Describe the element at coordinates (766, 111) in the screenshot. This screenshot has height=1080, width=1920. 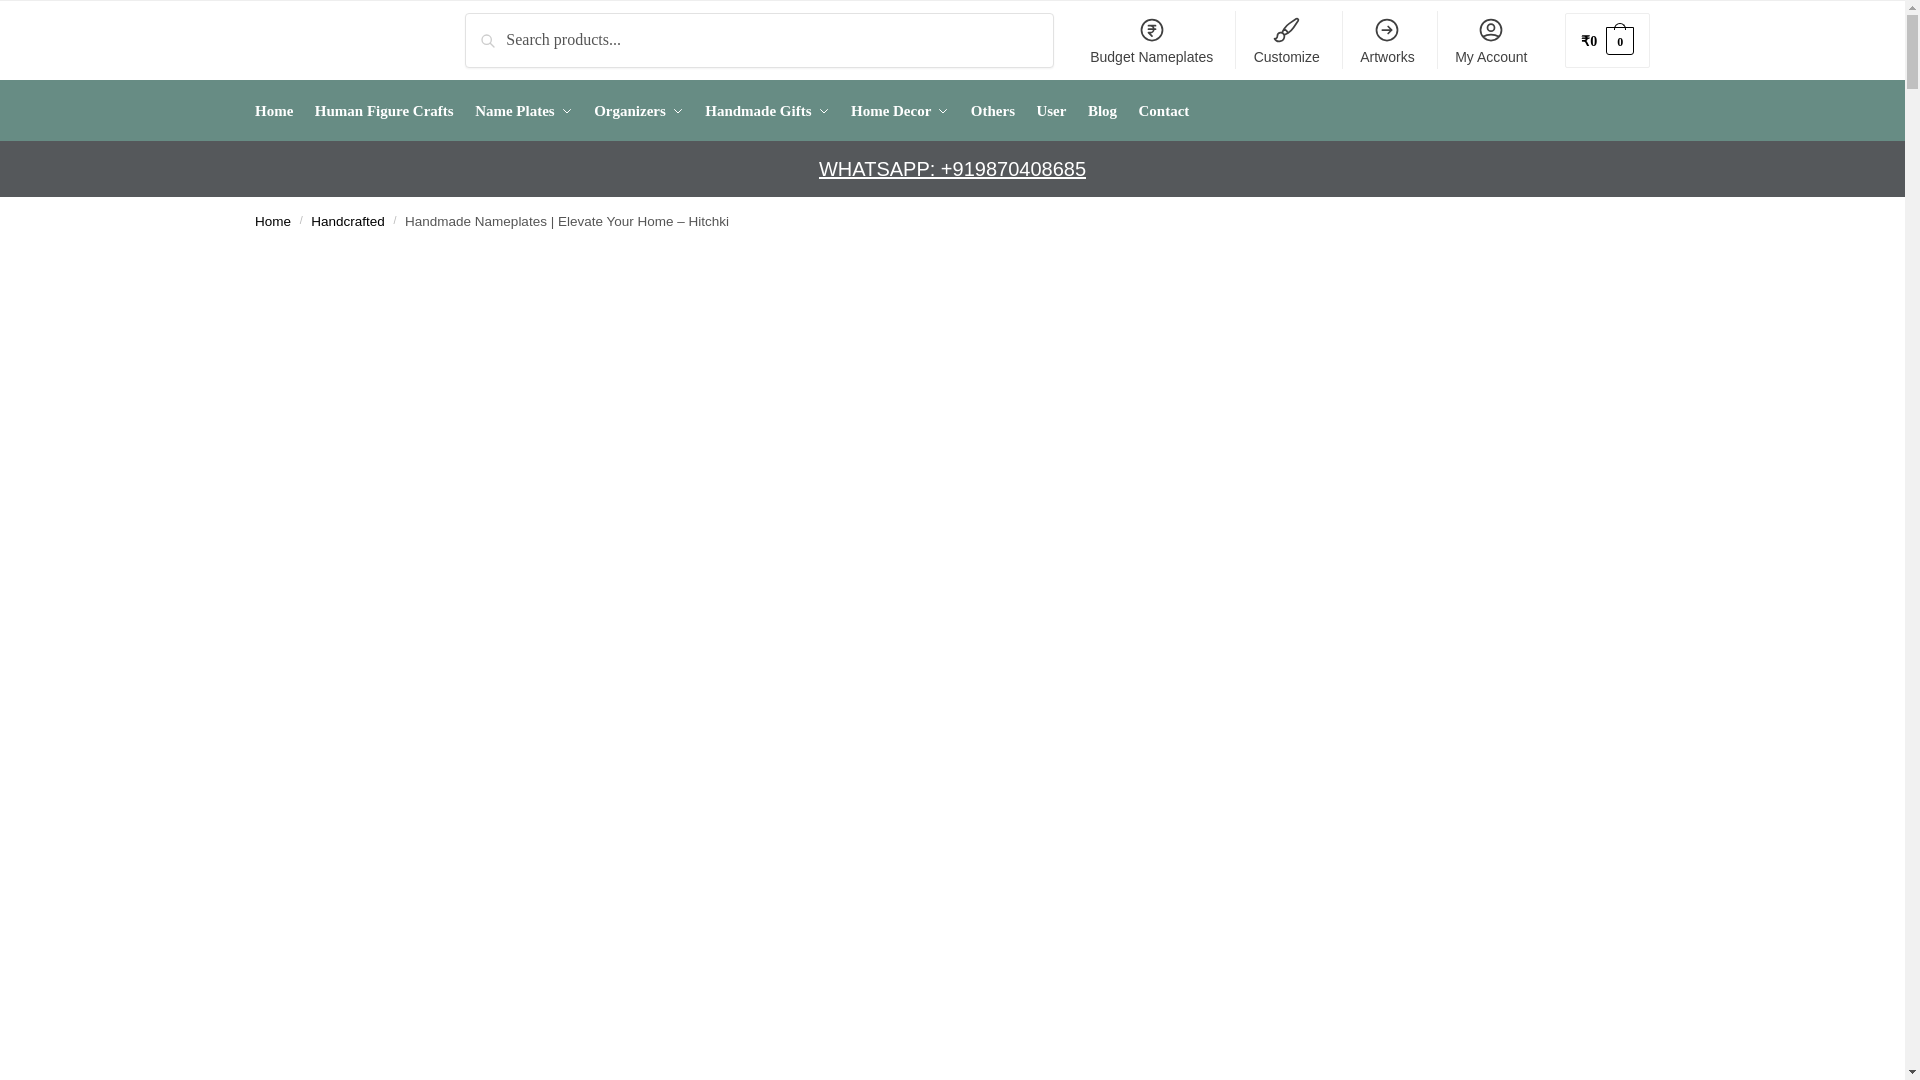
I see `Handmade Gifts` at that location.